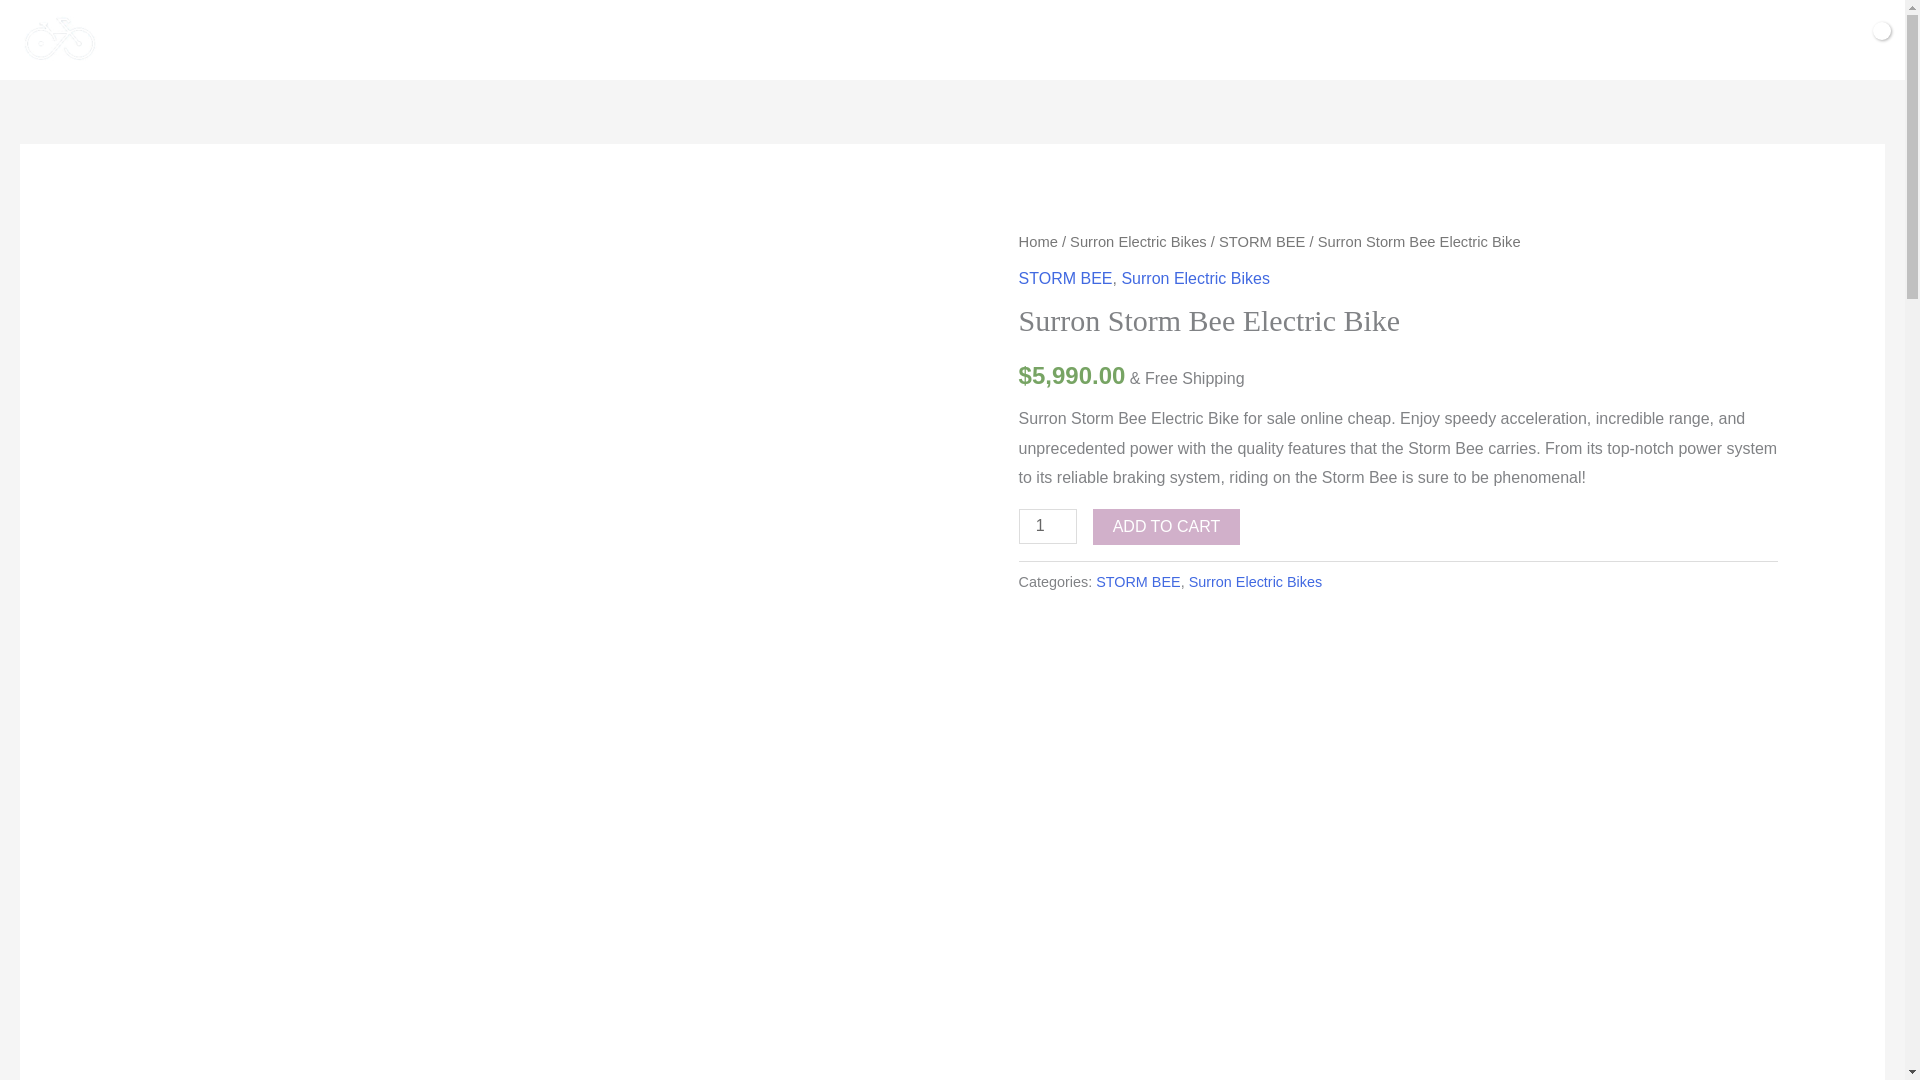 The width and height of the screenshot is (1920, 1080). I want to click on BLOG, so click(1246, 40).